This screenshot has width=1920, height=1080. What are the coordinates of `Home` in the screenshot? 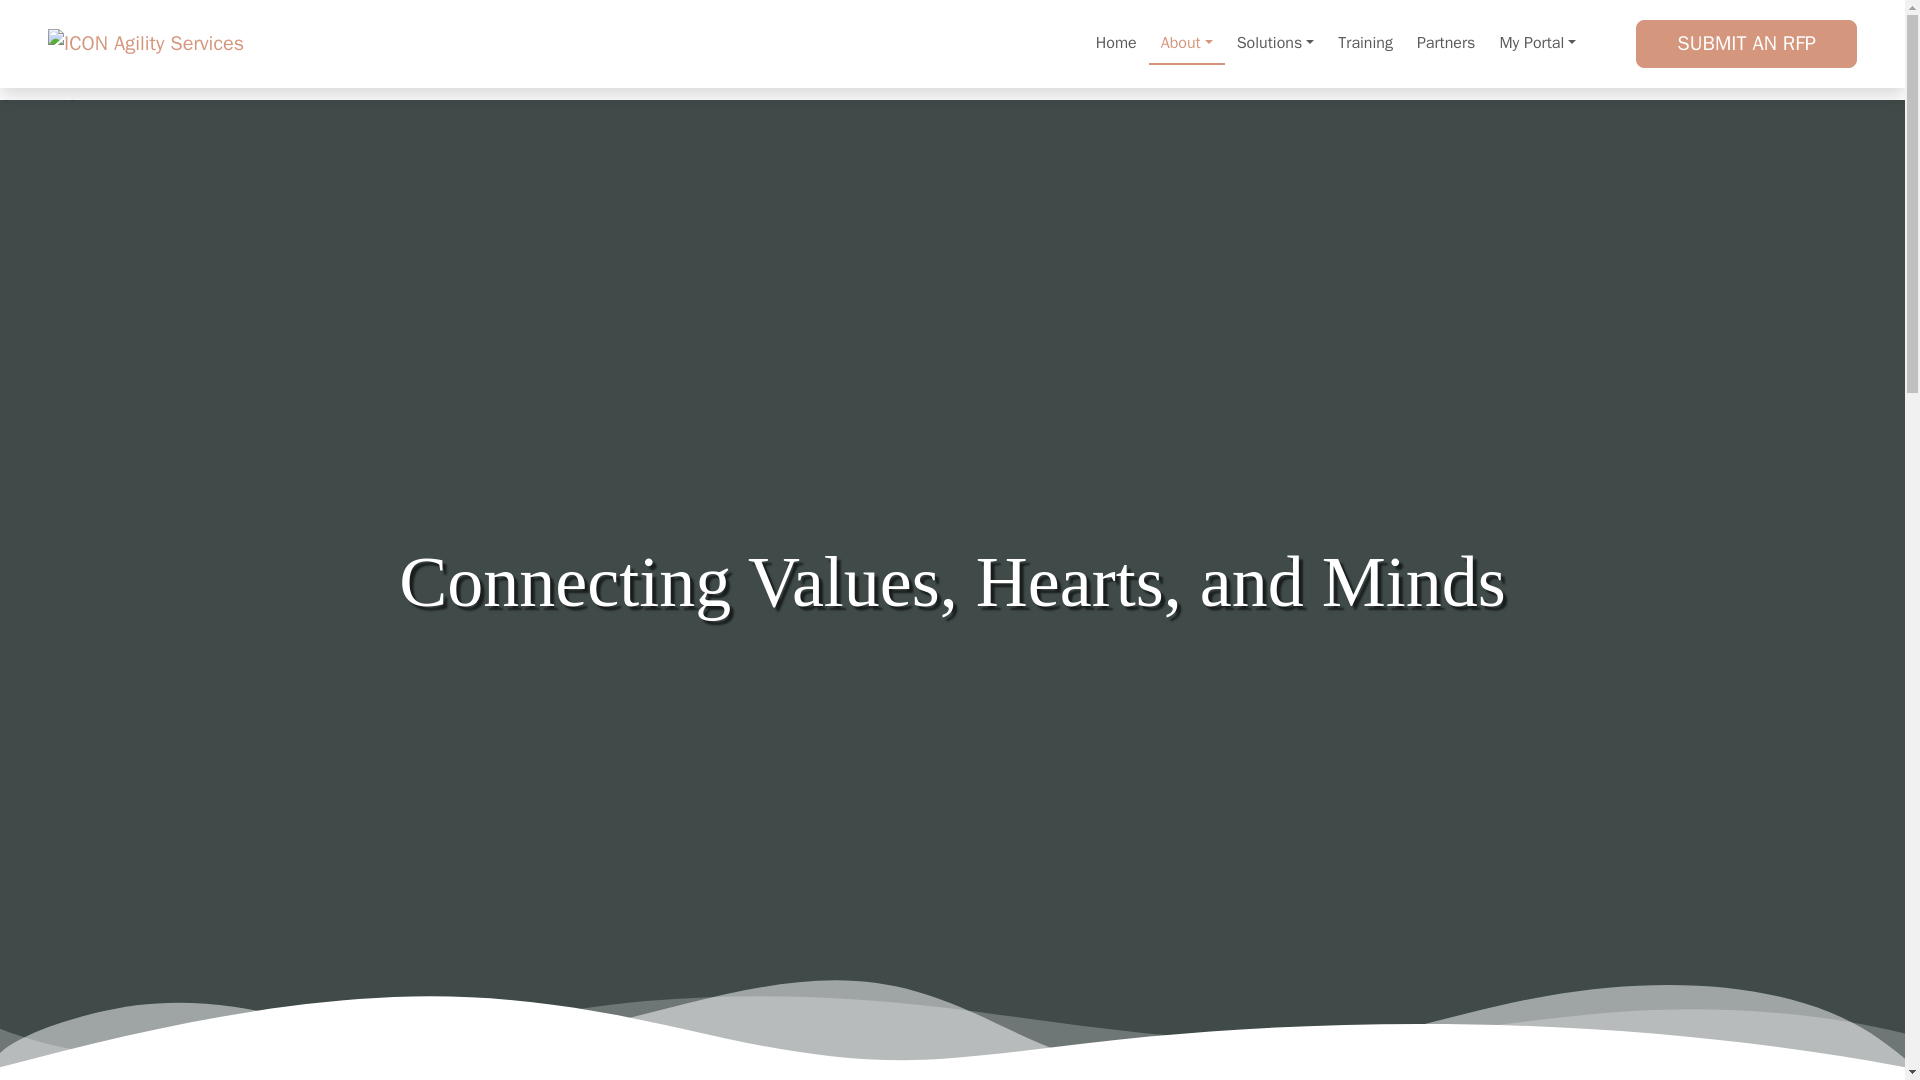 It's located at (1116, 43).